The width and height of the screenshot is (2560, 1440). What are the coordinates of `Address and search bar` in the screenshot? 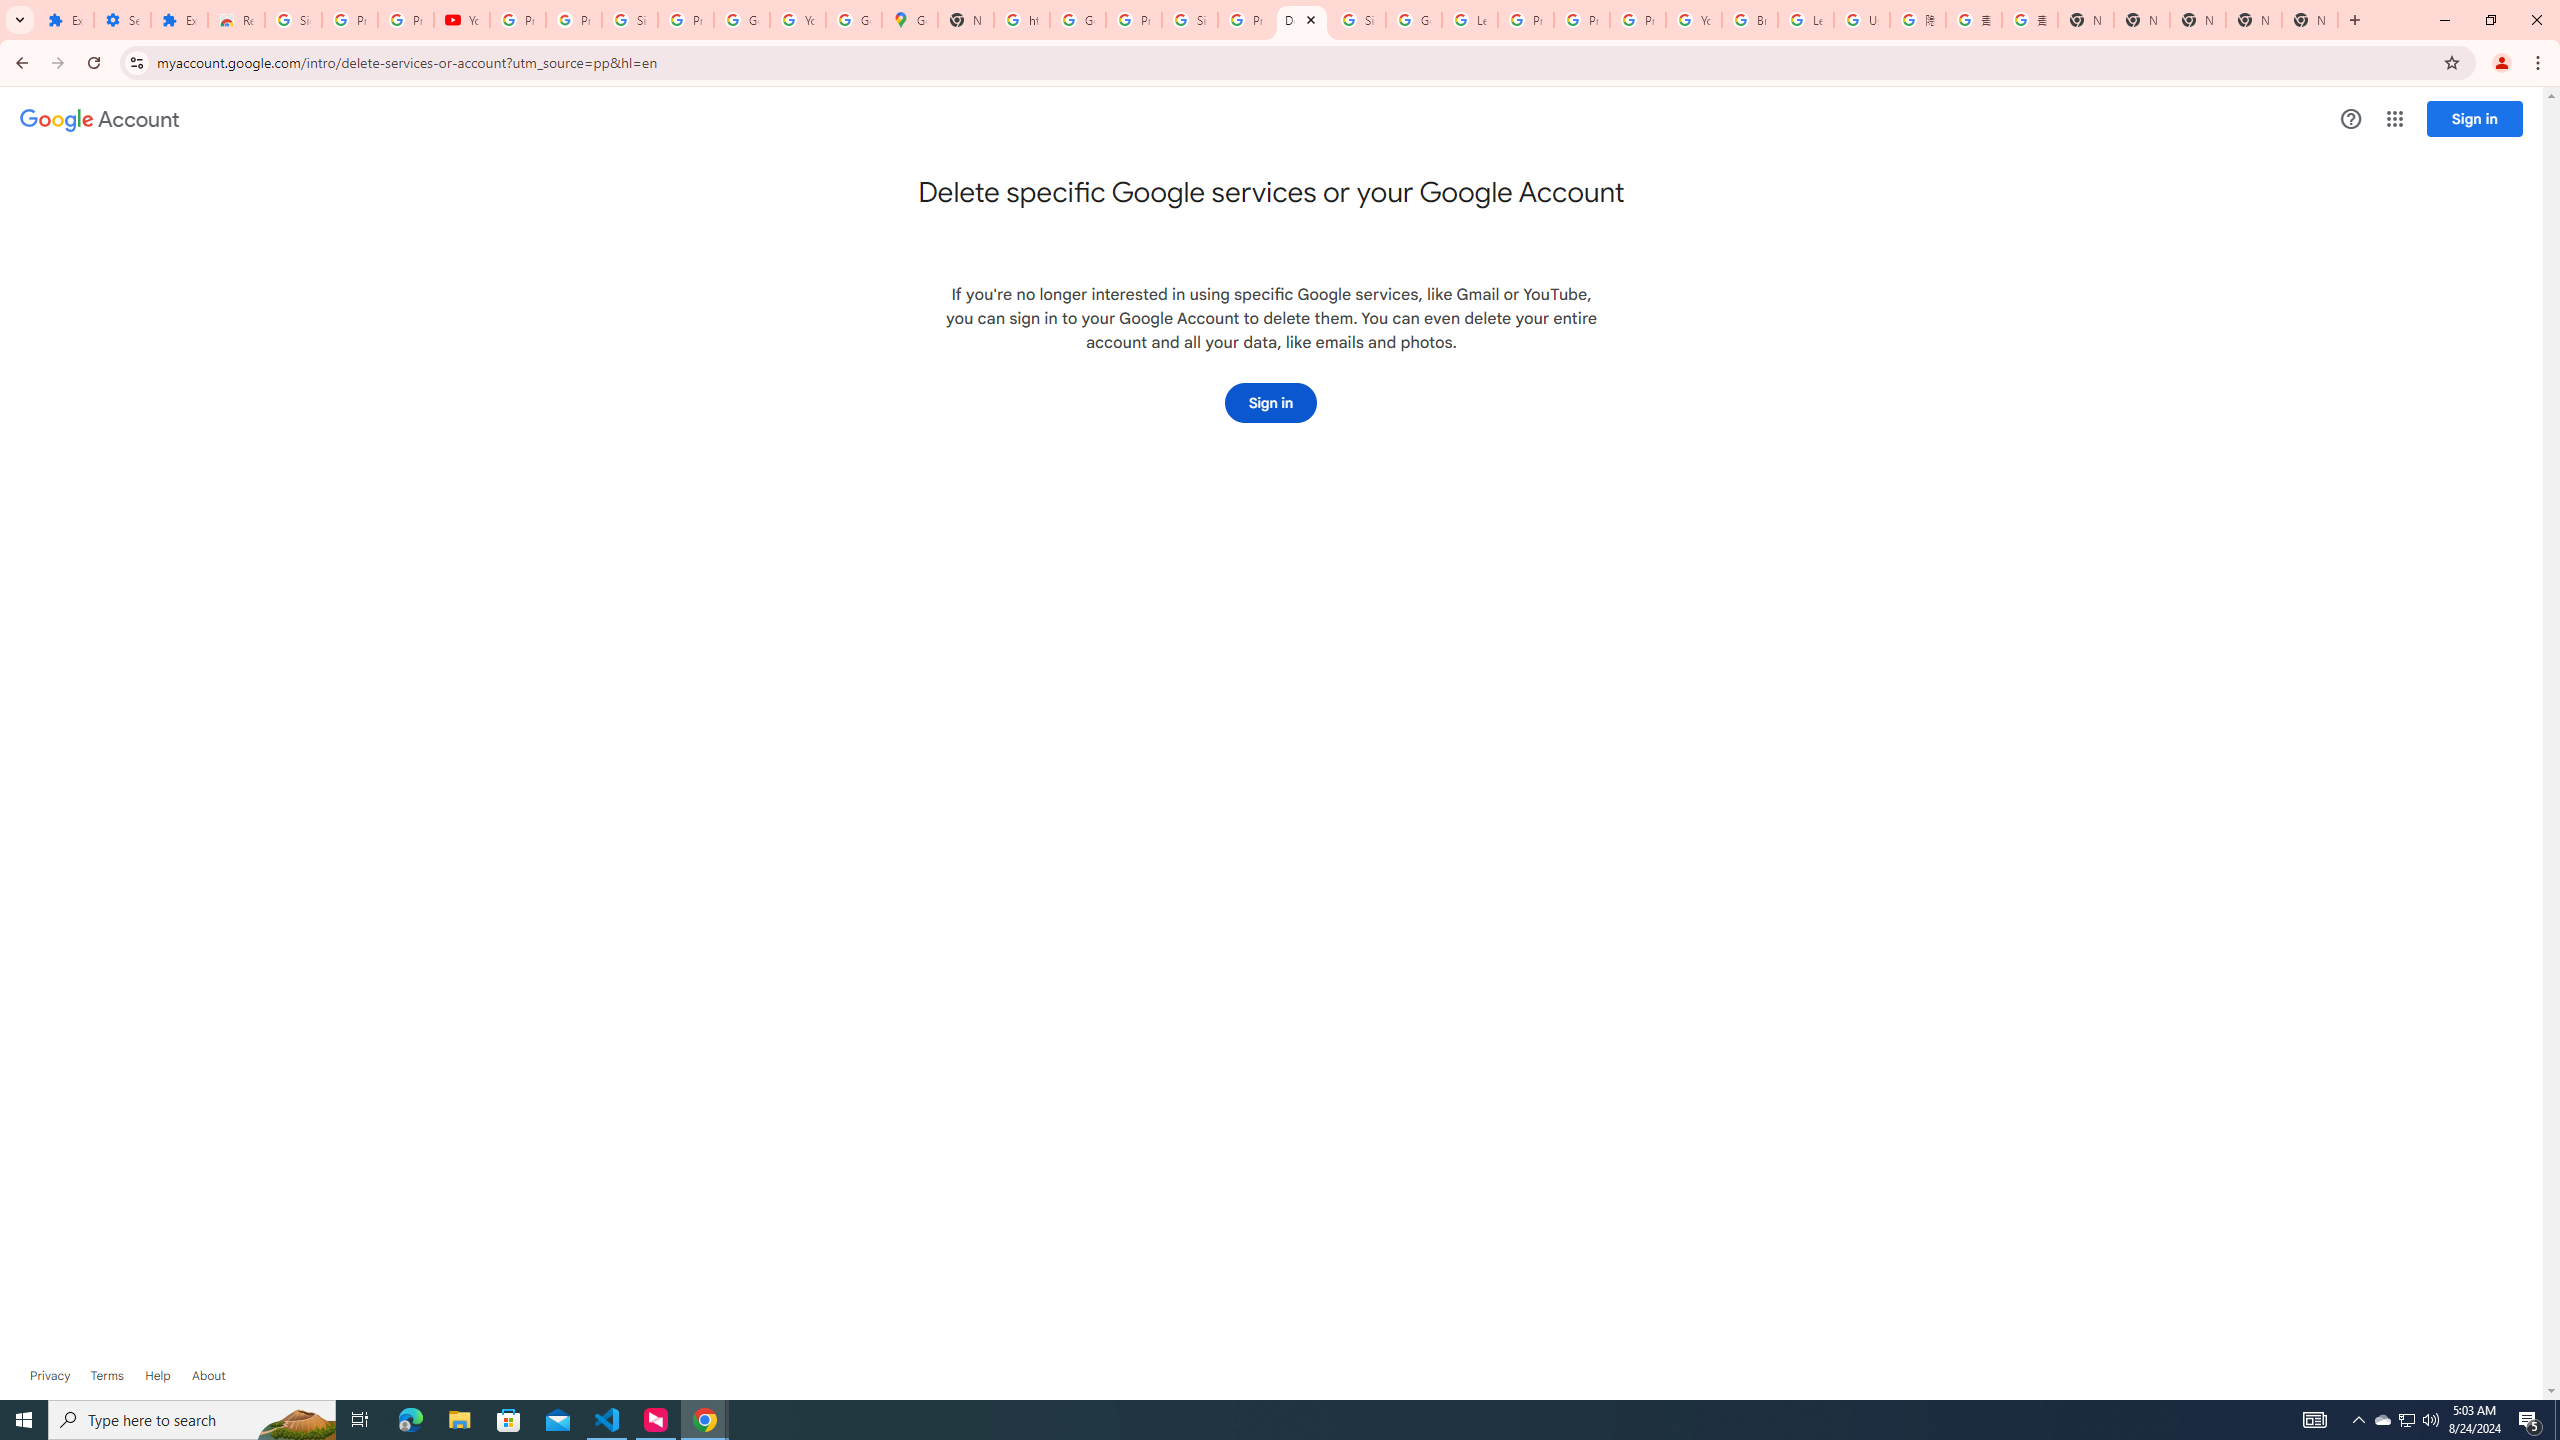 It's located at (1294, 62).